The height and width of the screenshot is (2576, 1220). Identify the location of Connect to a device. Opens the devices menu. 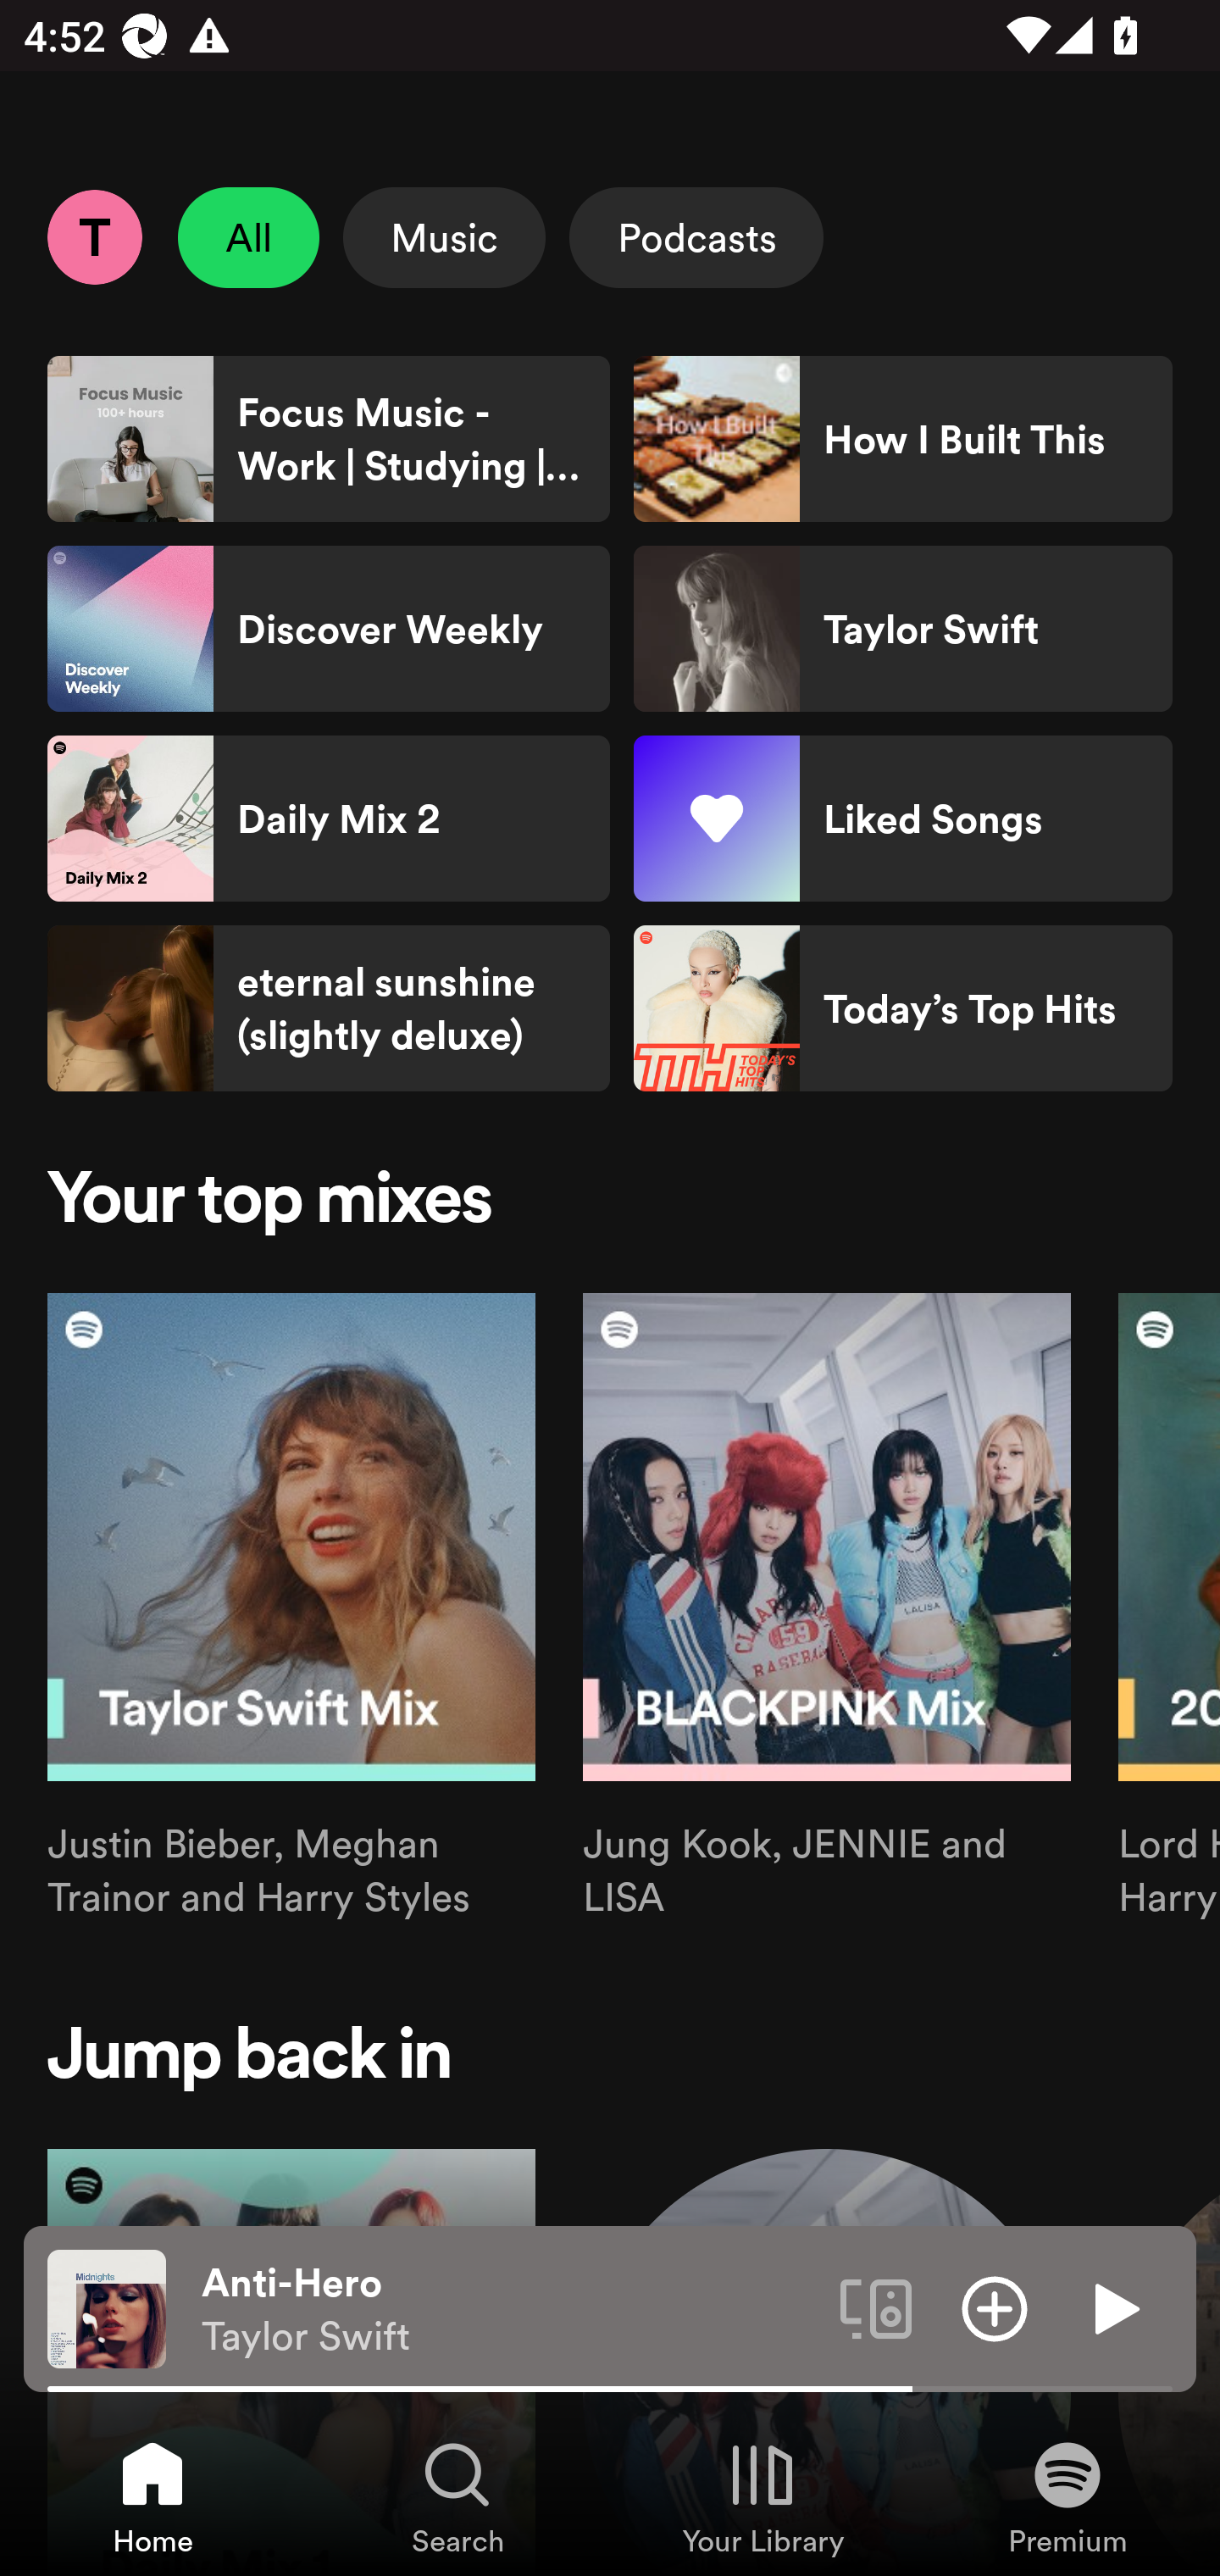
(876, 2307).